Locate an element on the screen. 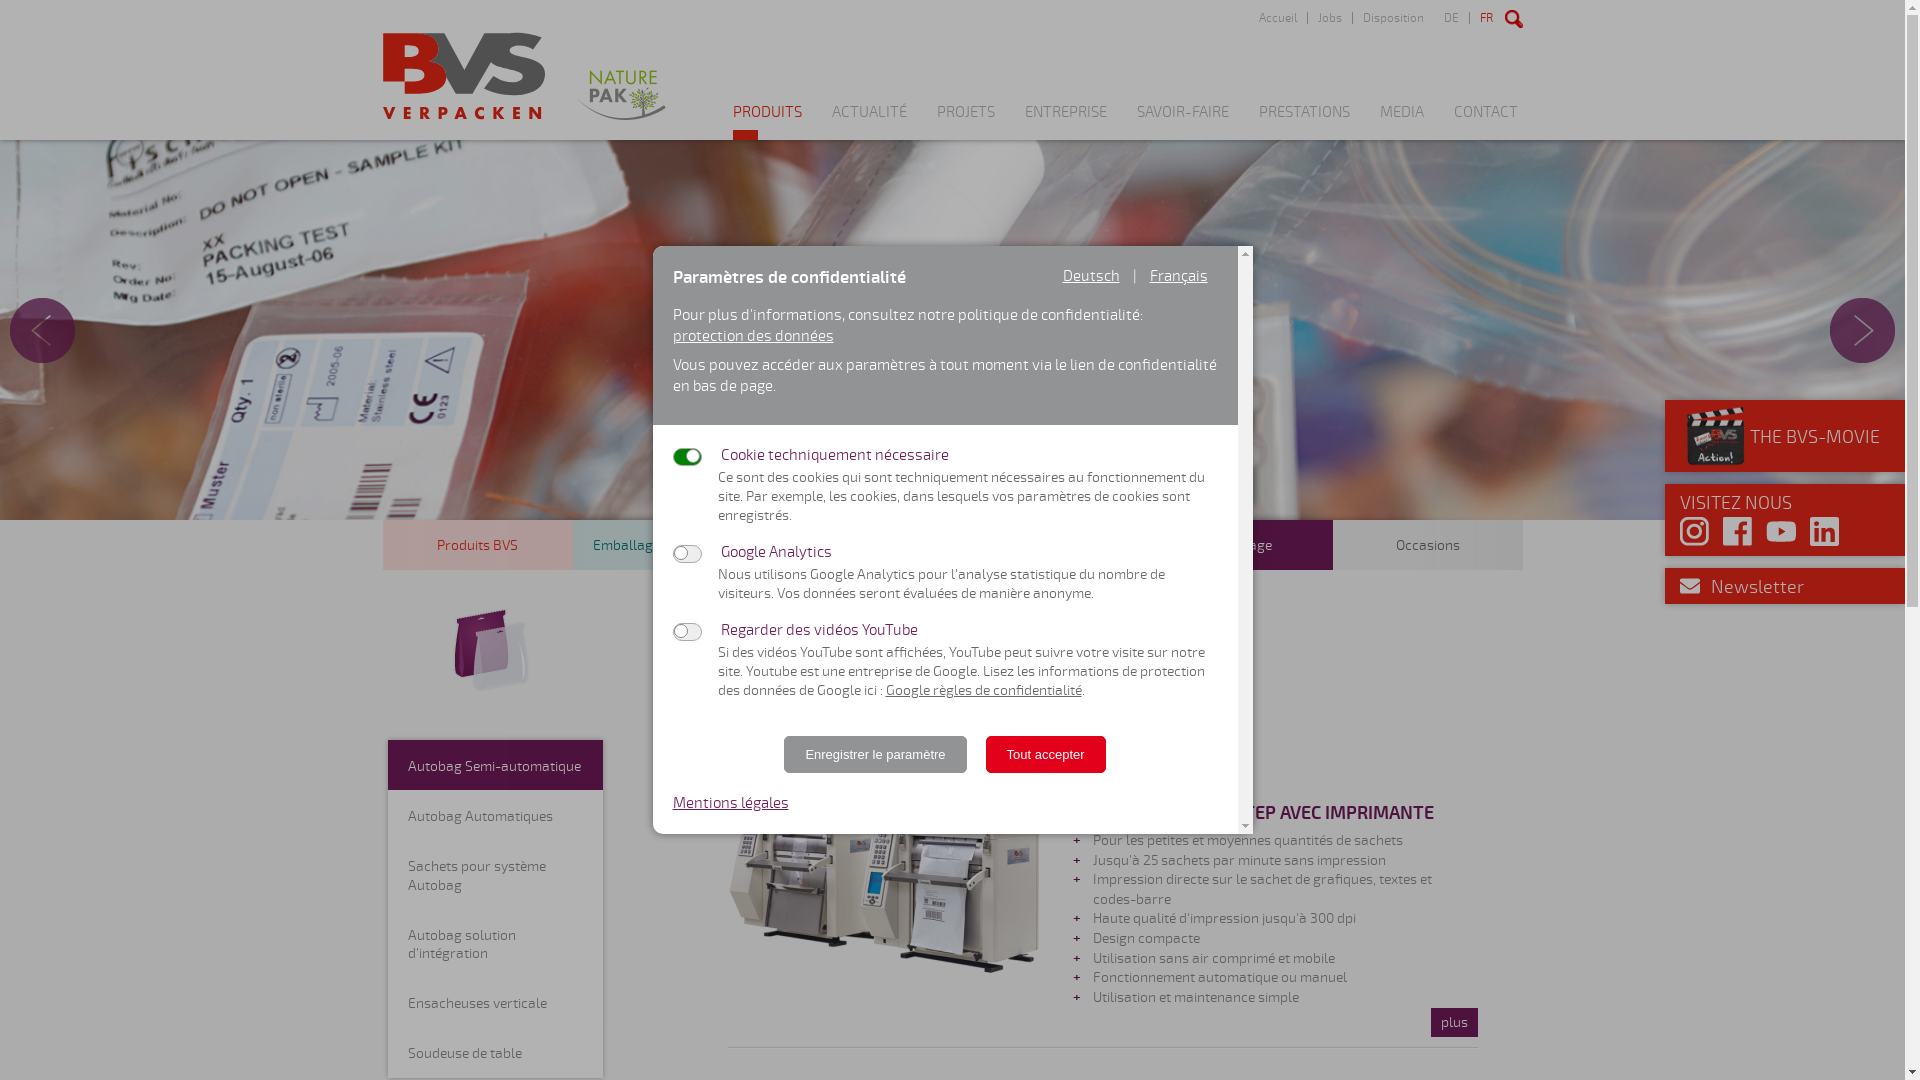 The image size is (1920, 1080). Previous is located at coordinates (42, 330).